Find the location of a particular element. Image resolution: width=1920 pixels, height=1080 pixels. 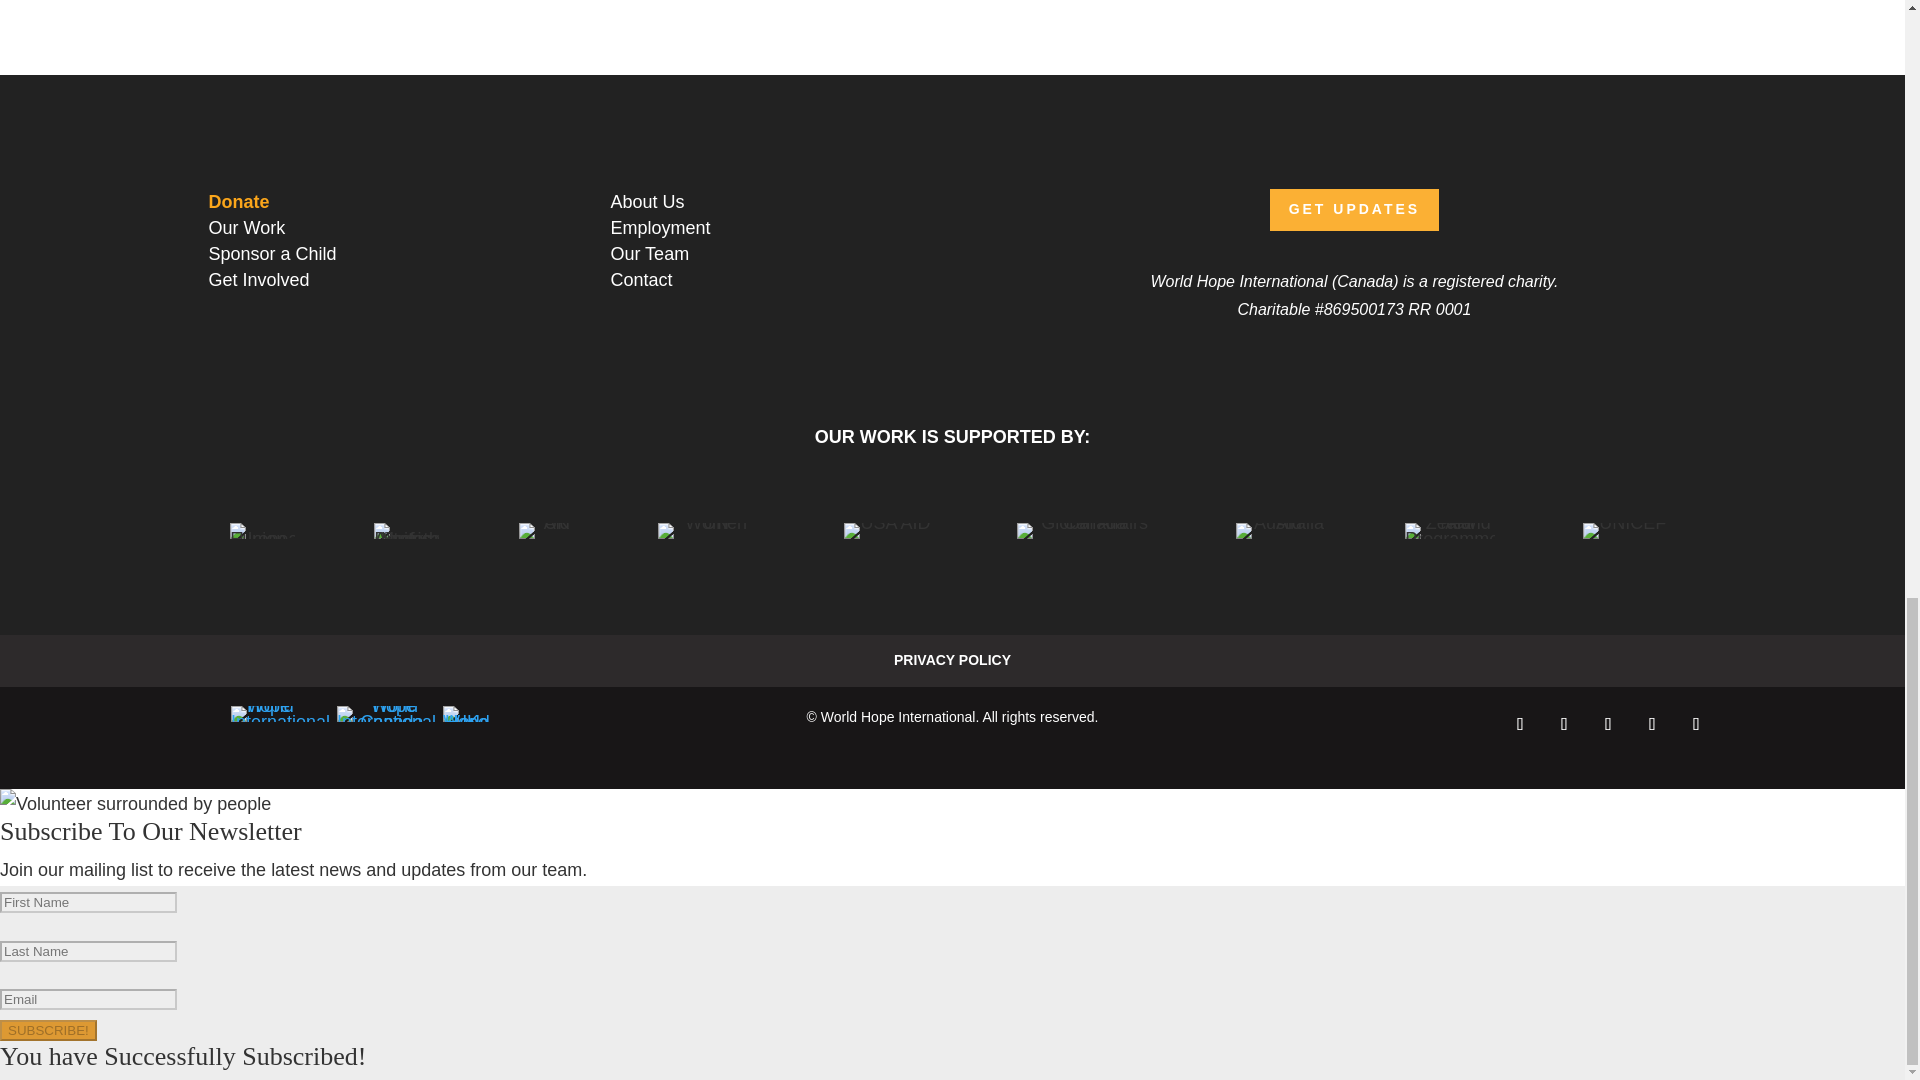

UN Women is located at coordinates (708, 530).